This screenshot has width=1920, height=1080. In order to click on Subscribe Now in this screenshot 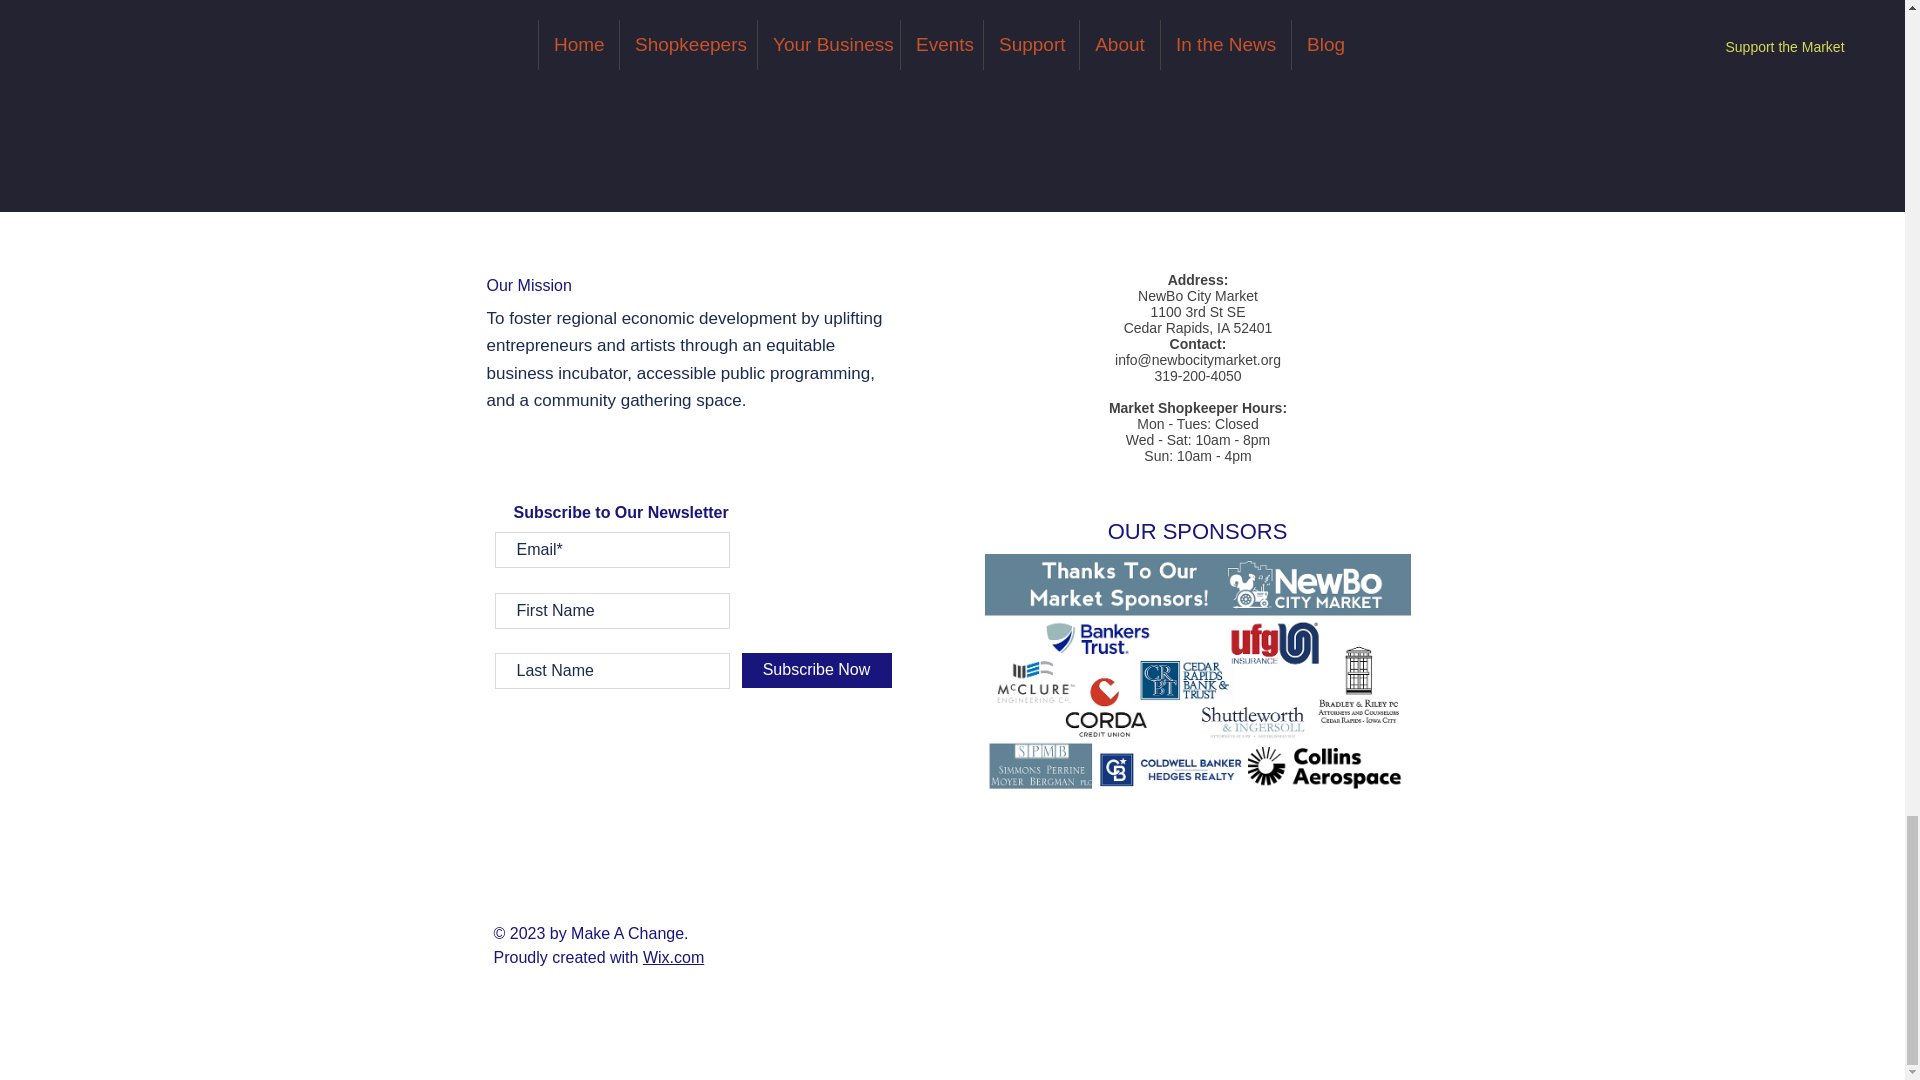, I will do `click(816, 670)`.